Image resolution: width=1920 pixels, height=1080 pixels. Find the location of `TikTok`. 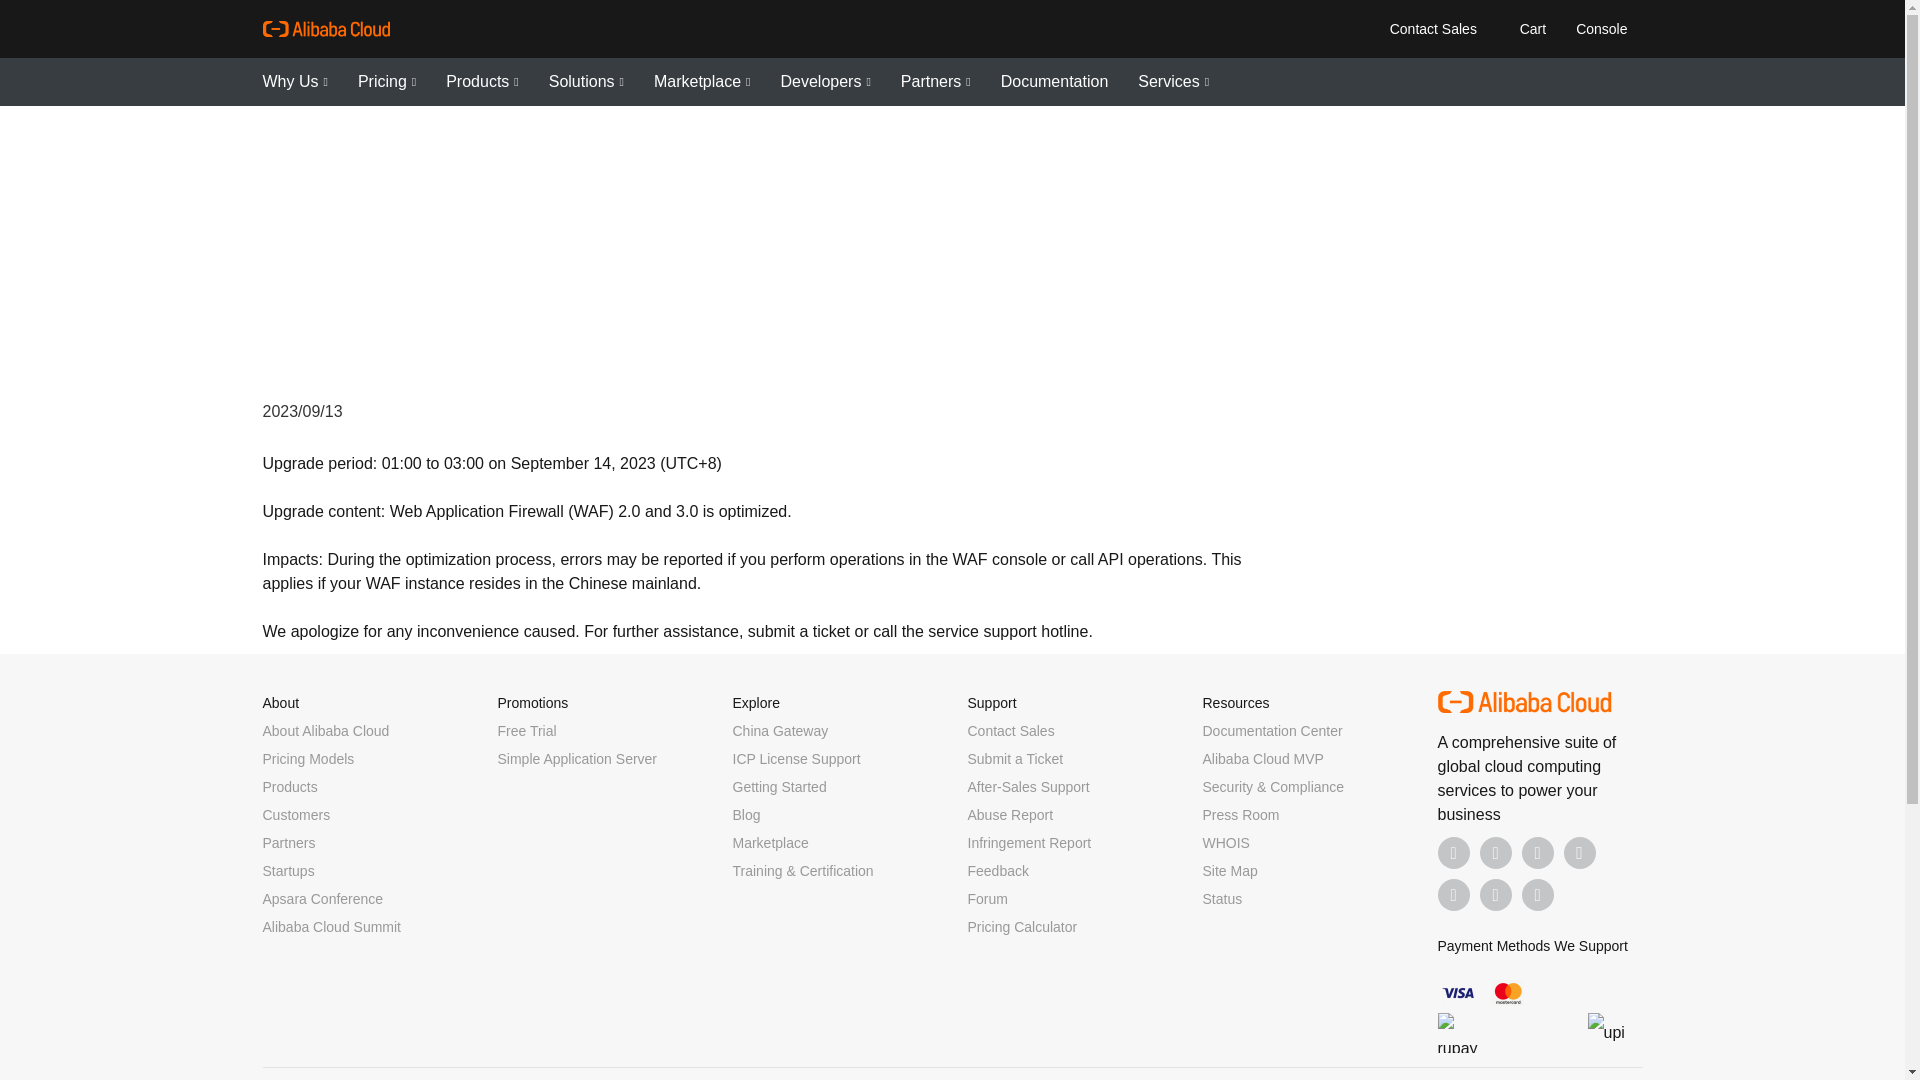

TikTok is located at coordinates (1454, 895).